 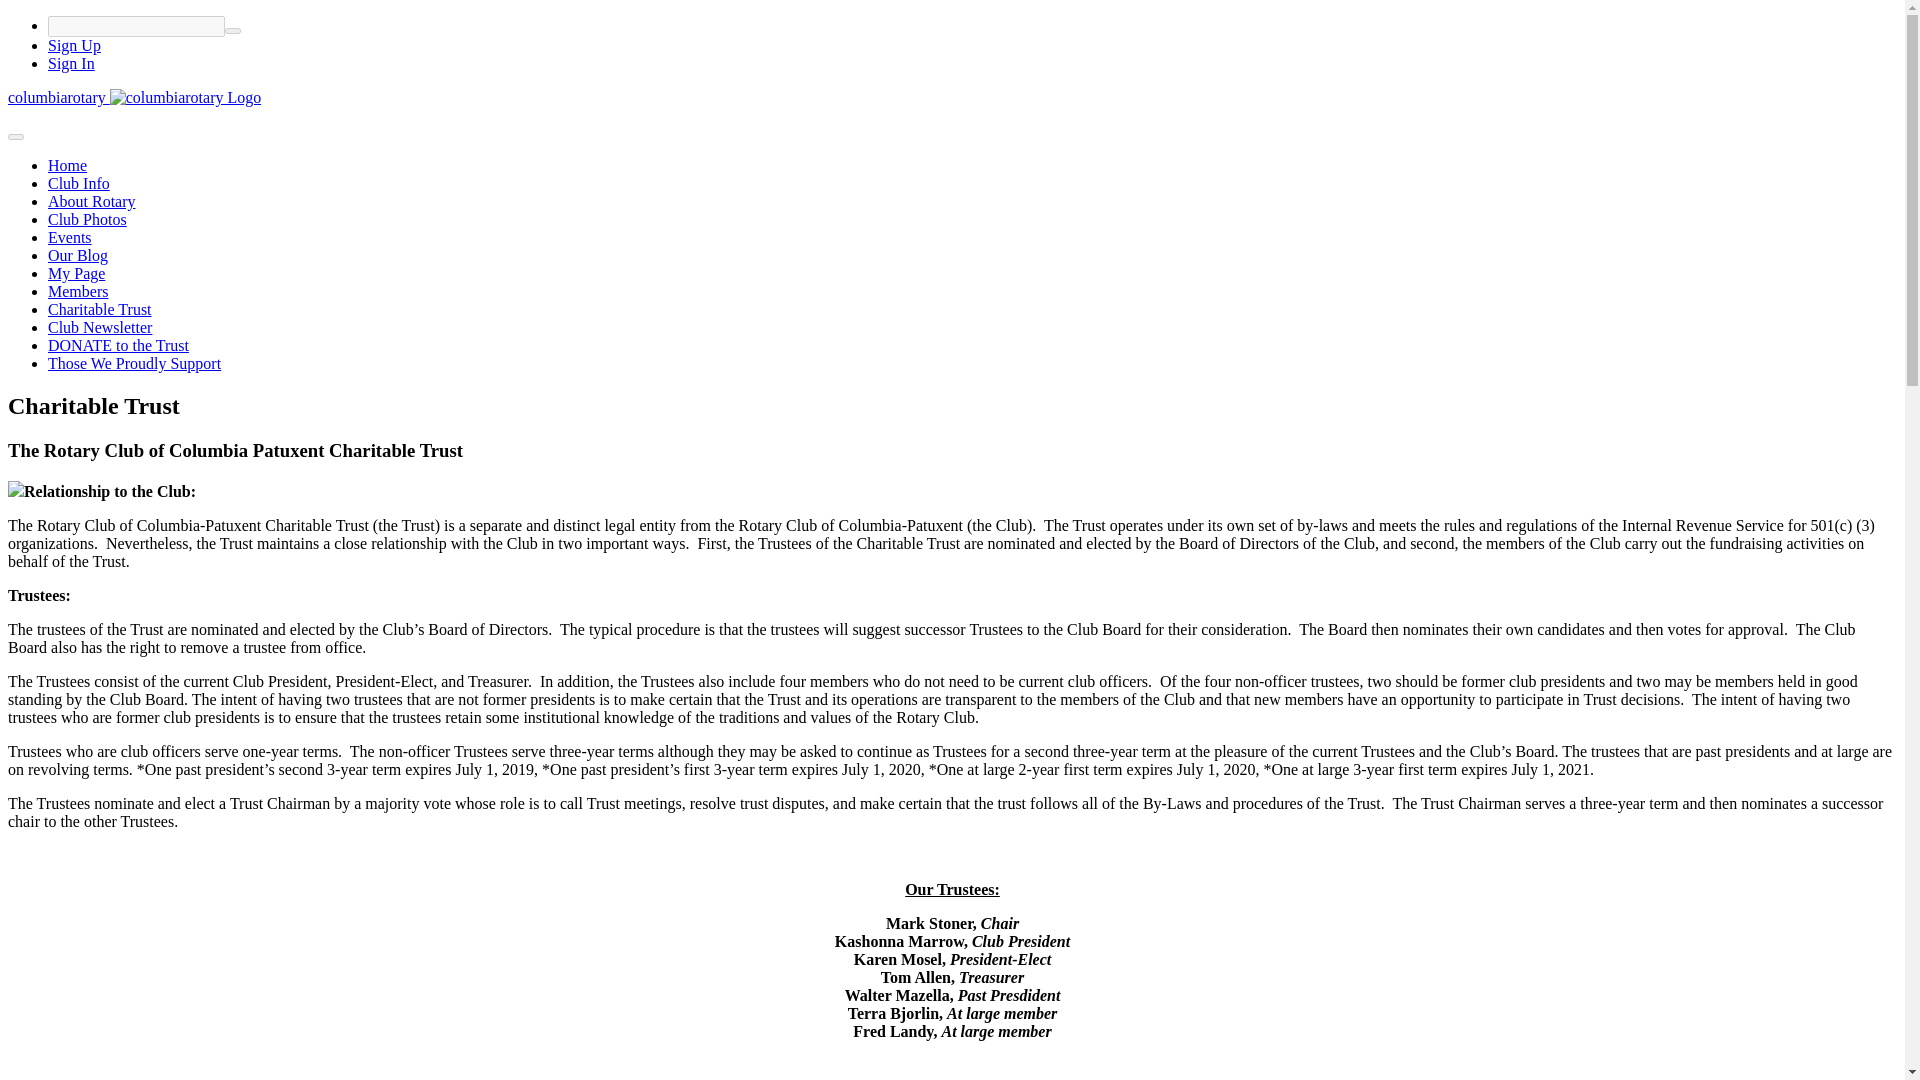 What do you see at coordinates (87, 218) in the screenshot?
I see `Club Photos` at bounding box center [87, 218].